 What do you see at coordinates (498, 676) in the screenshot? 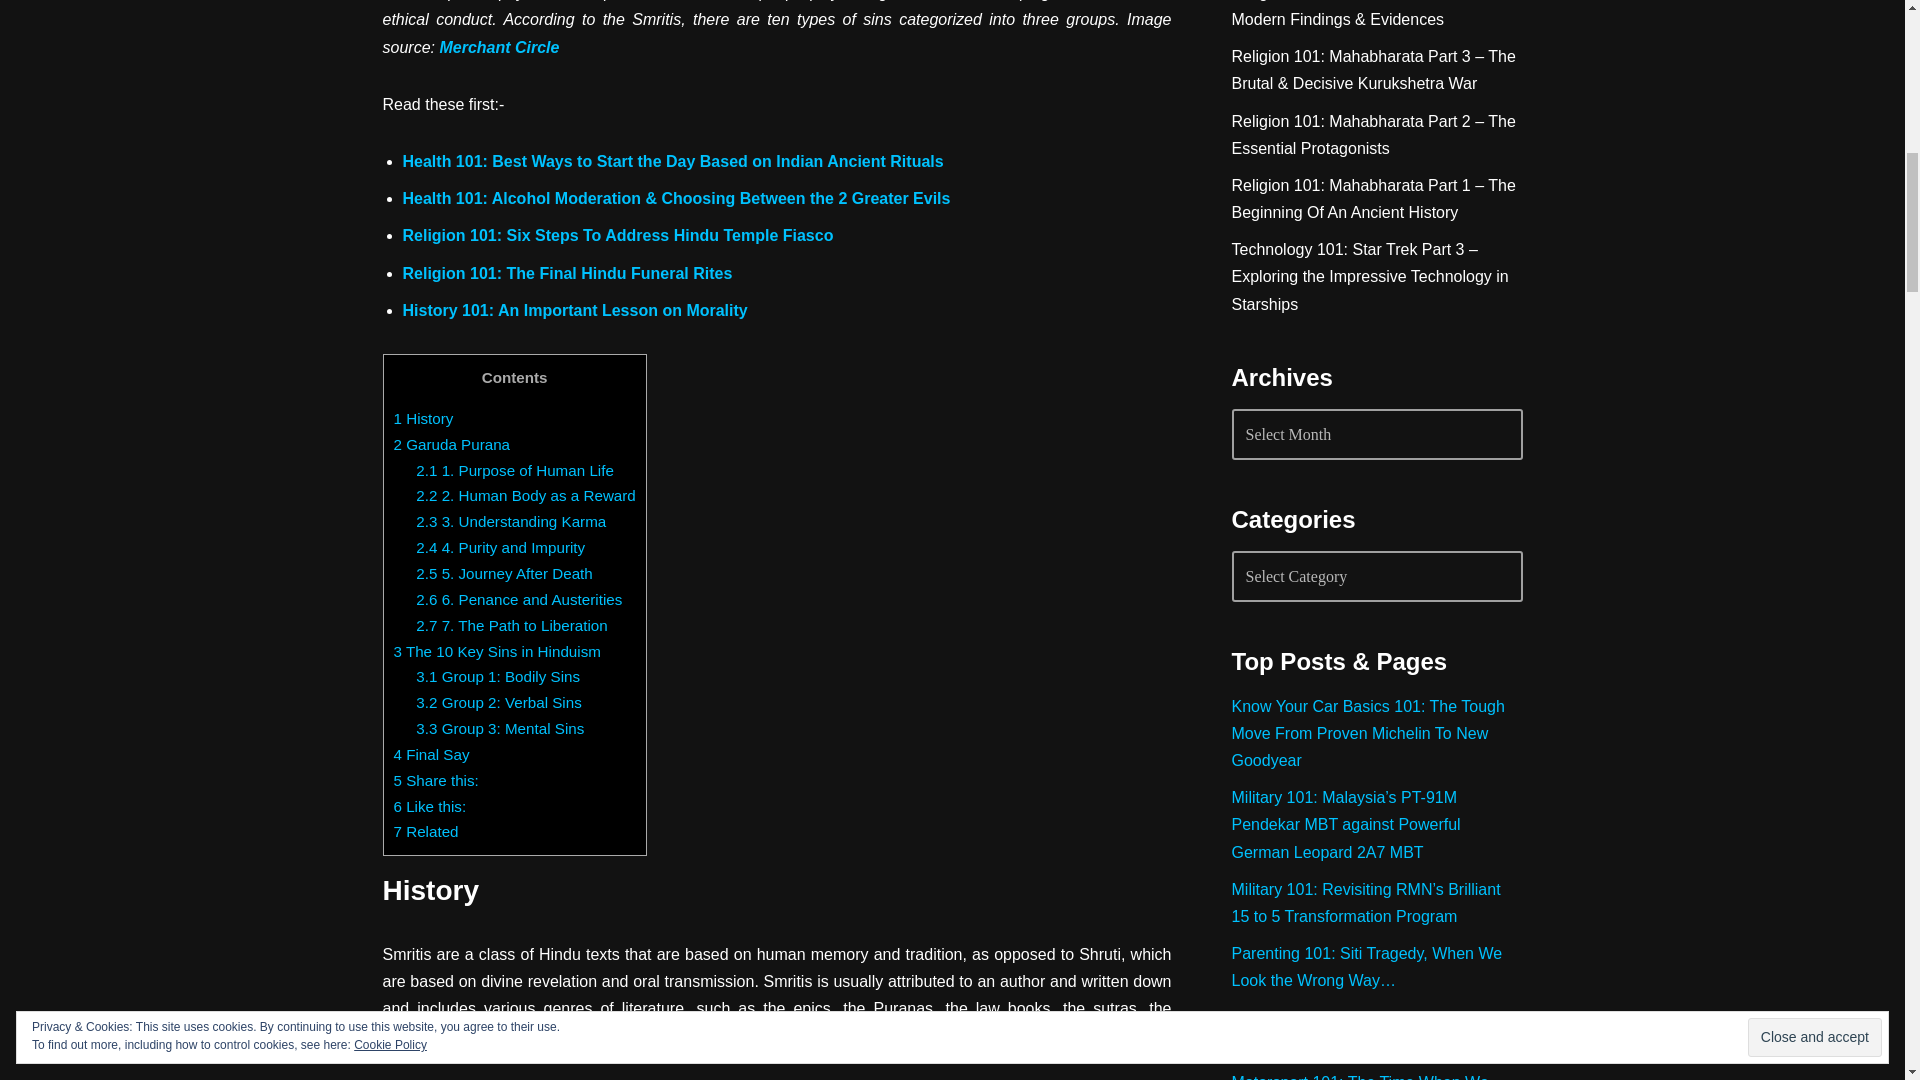
I see `3.1 Group 1: Bodily Sins` at bounding box center [498, 676].